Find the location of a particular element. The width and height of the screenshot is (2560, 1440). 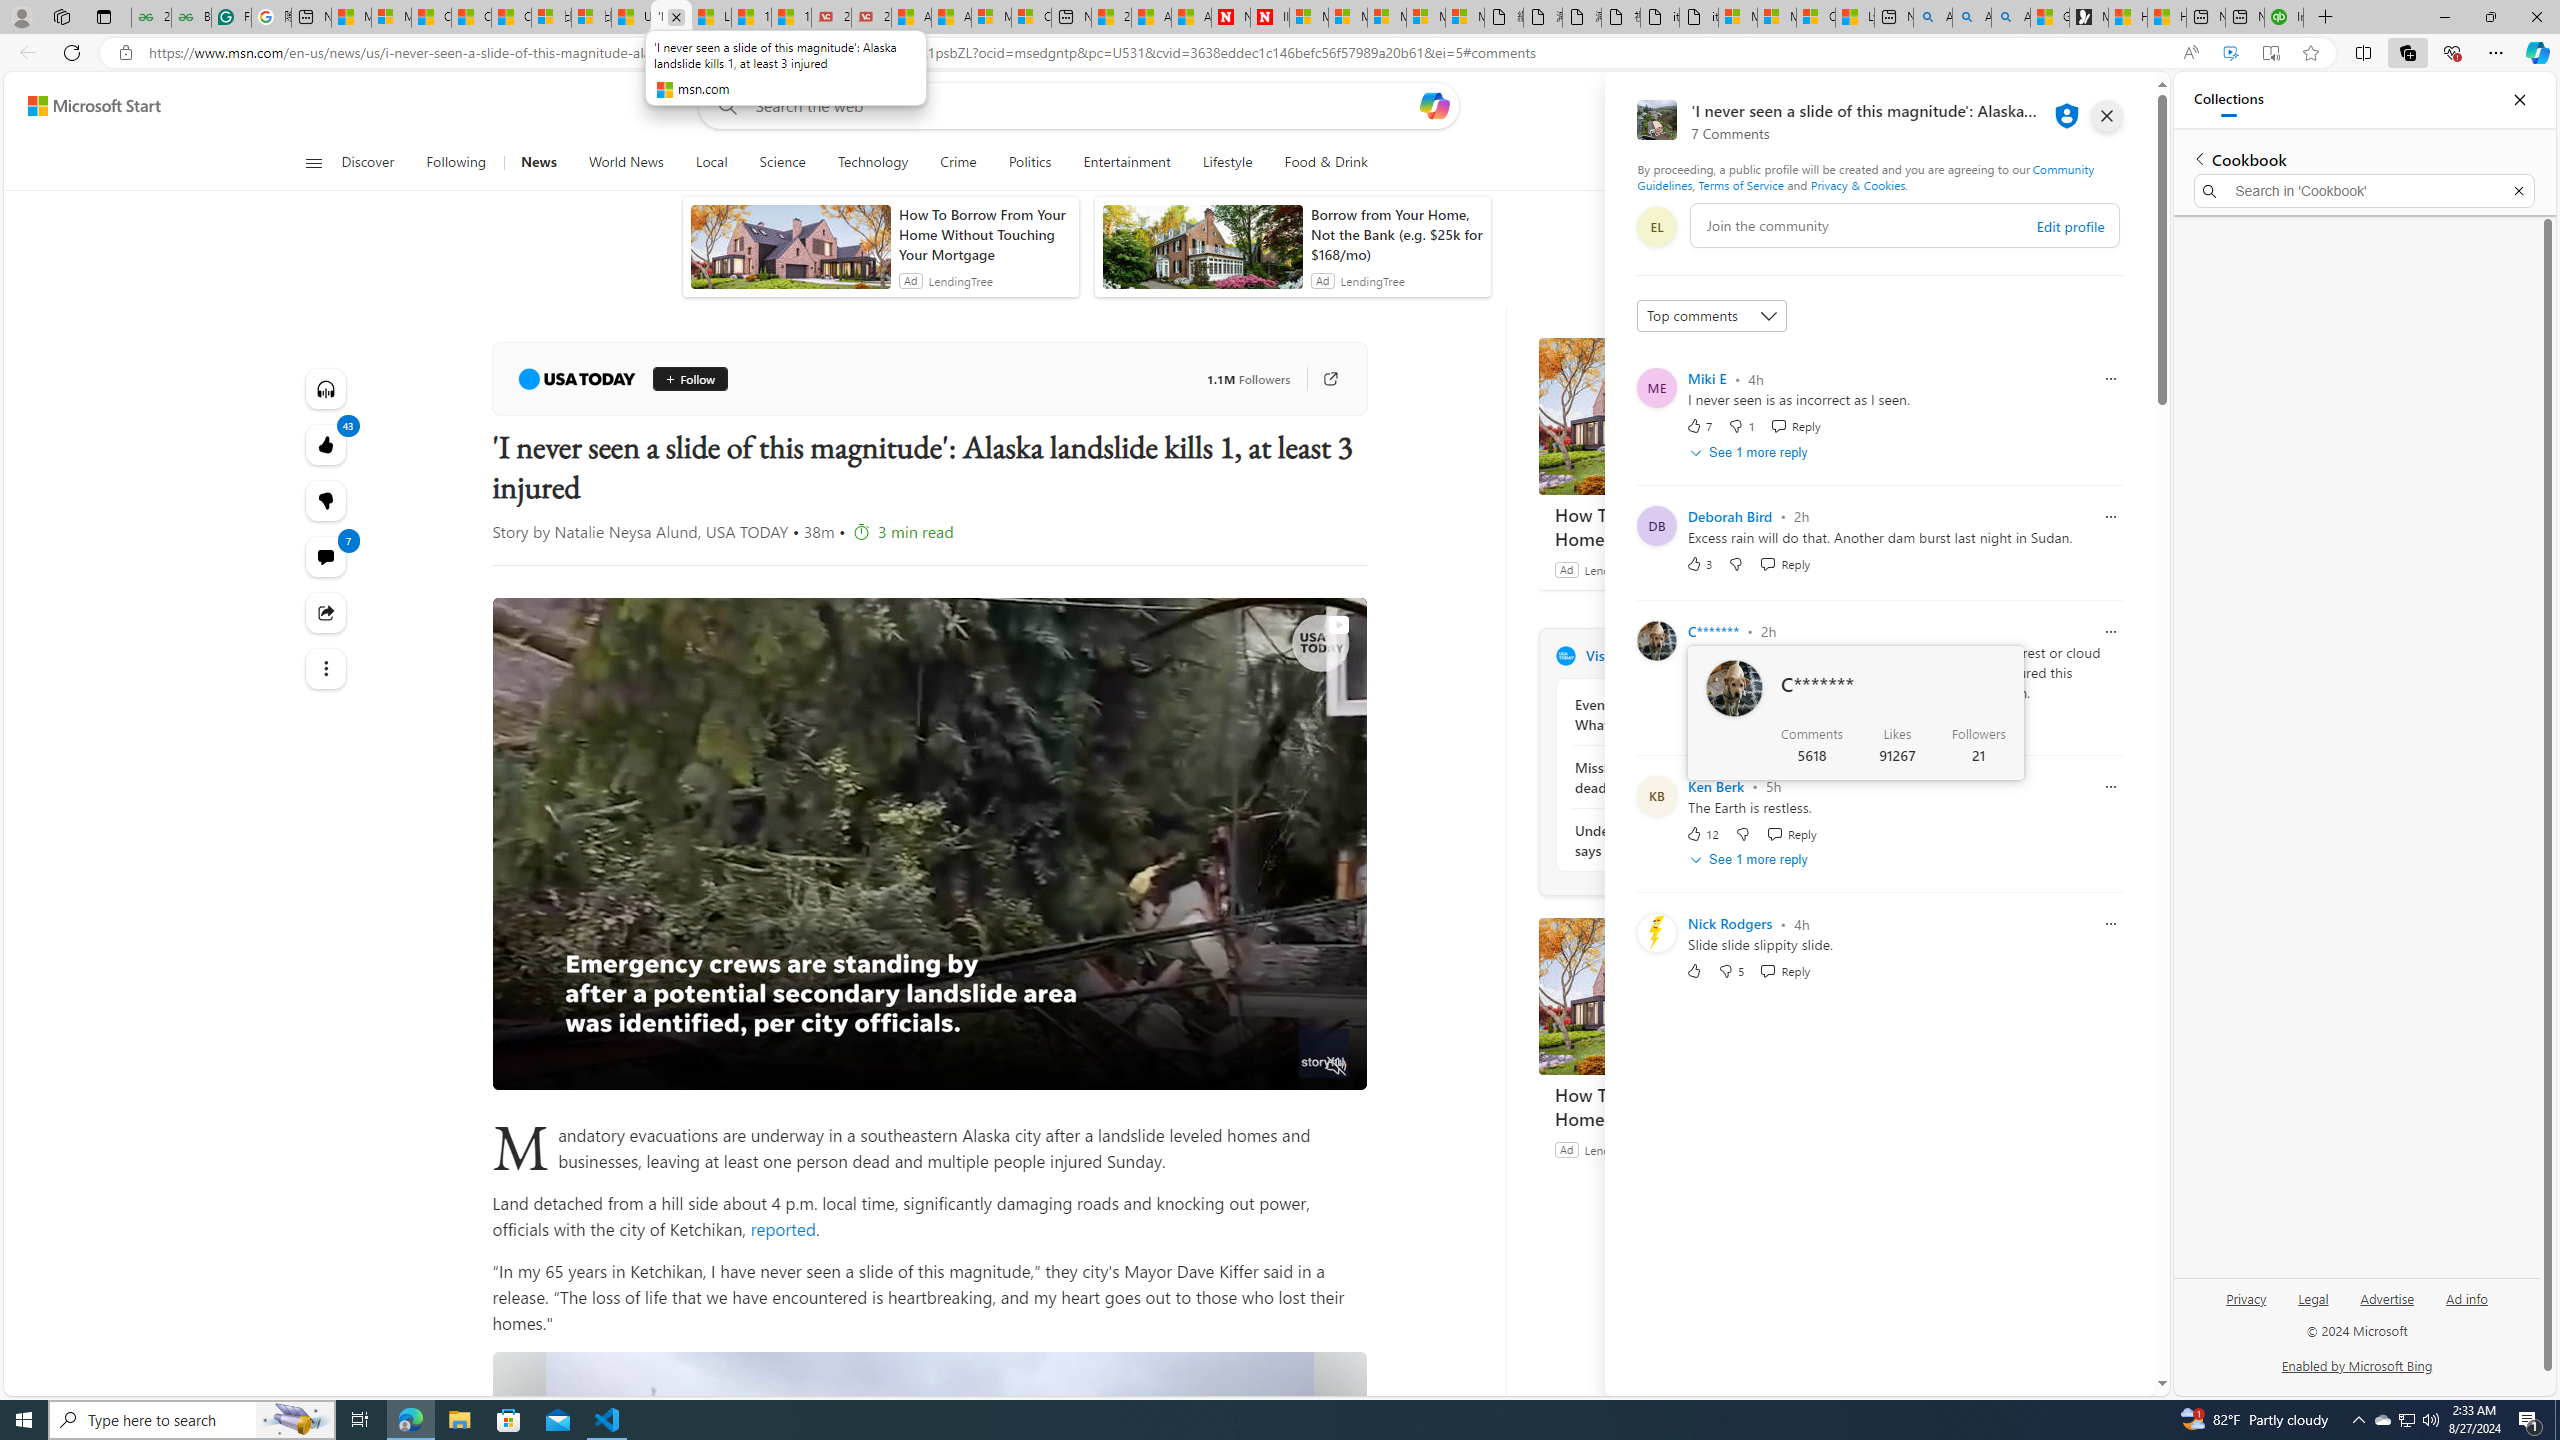

Fullscreen is located at coordinates (1298, 1067).